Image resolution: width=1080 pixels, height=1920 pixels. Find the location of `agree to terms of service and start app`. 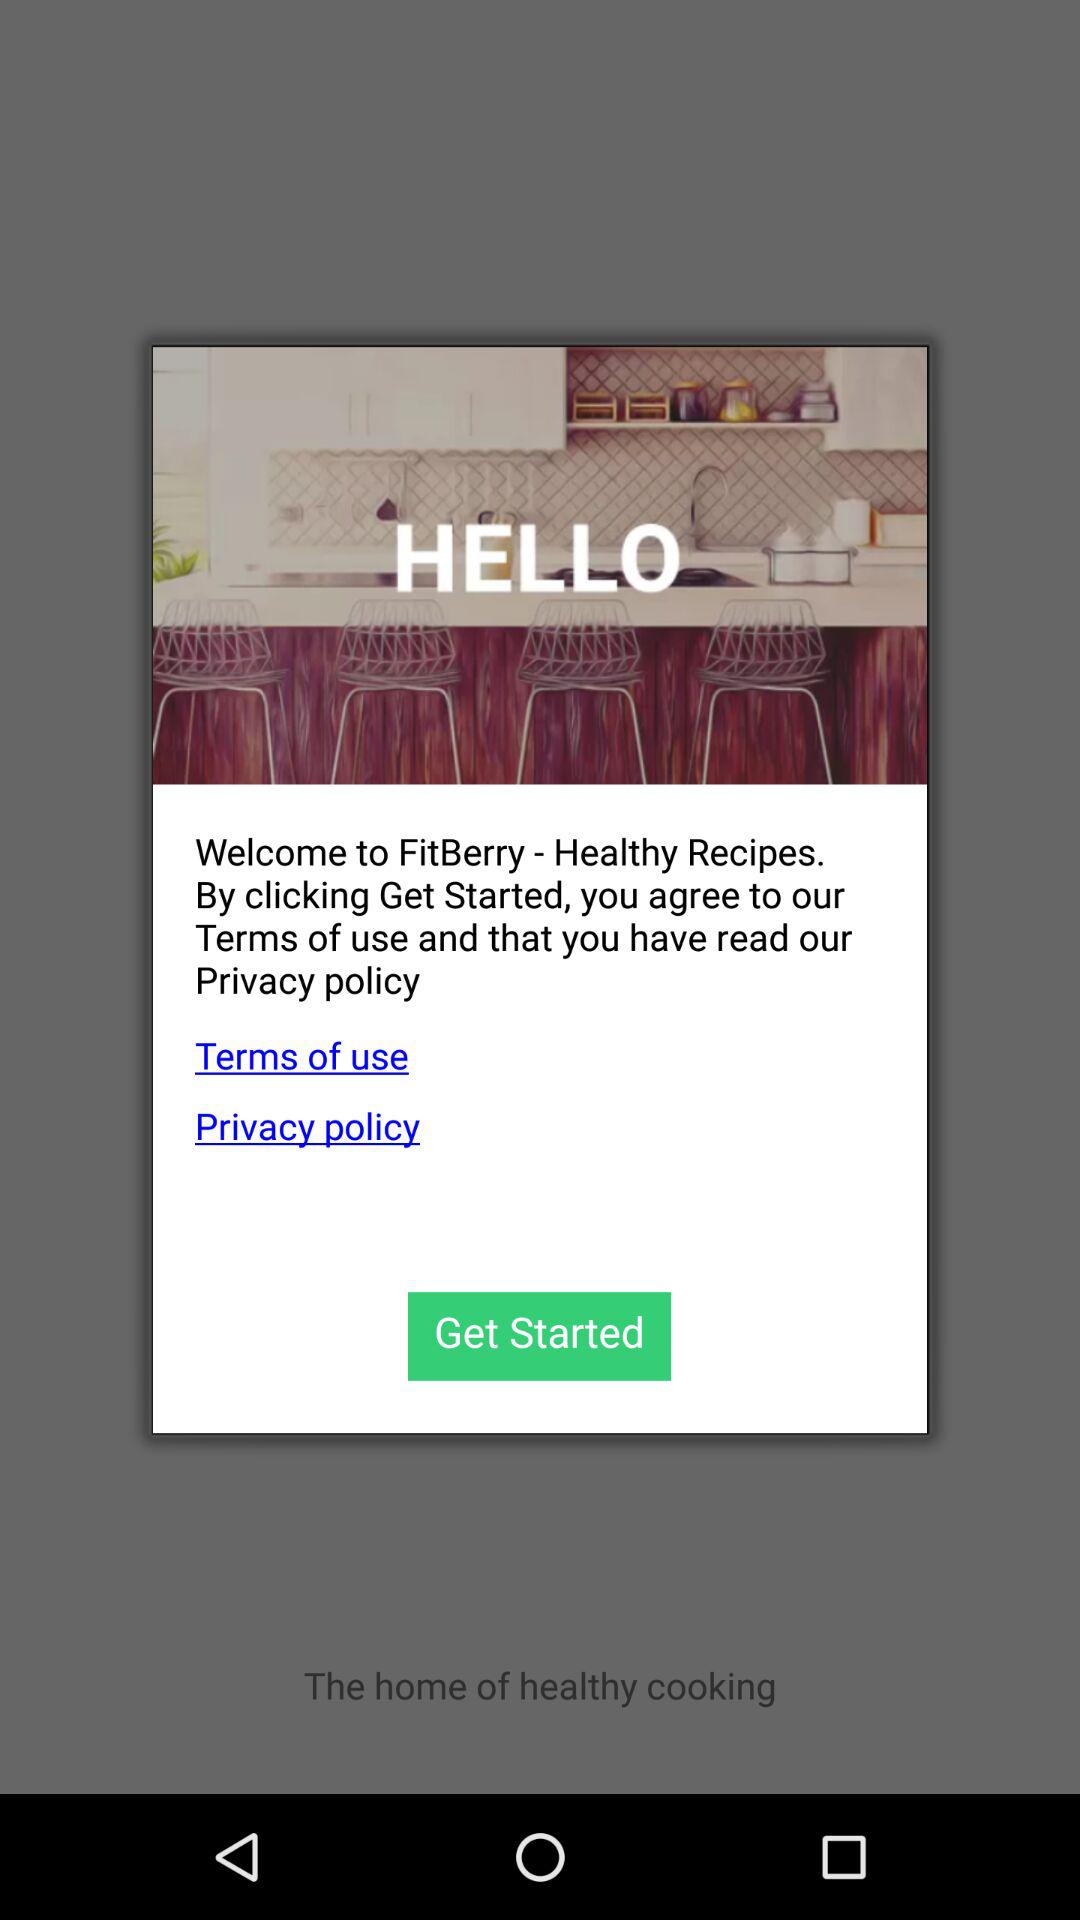

agree to terms of service and start app is located at coordinates (540, 1336).